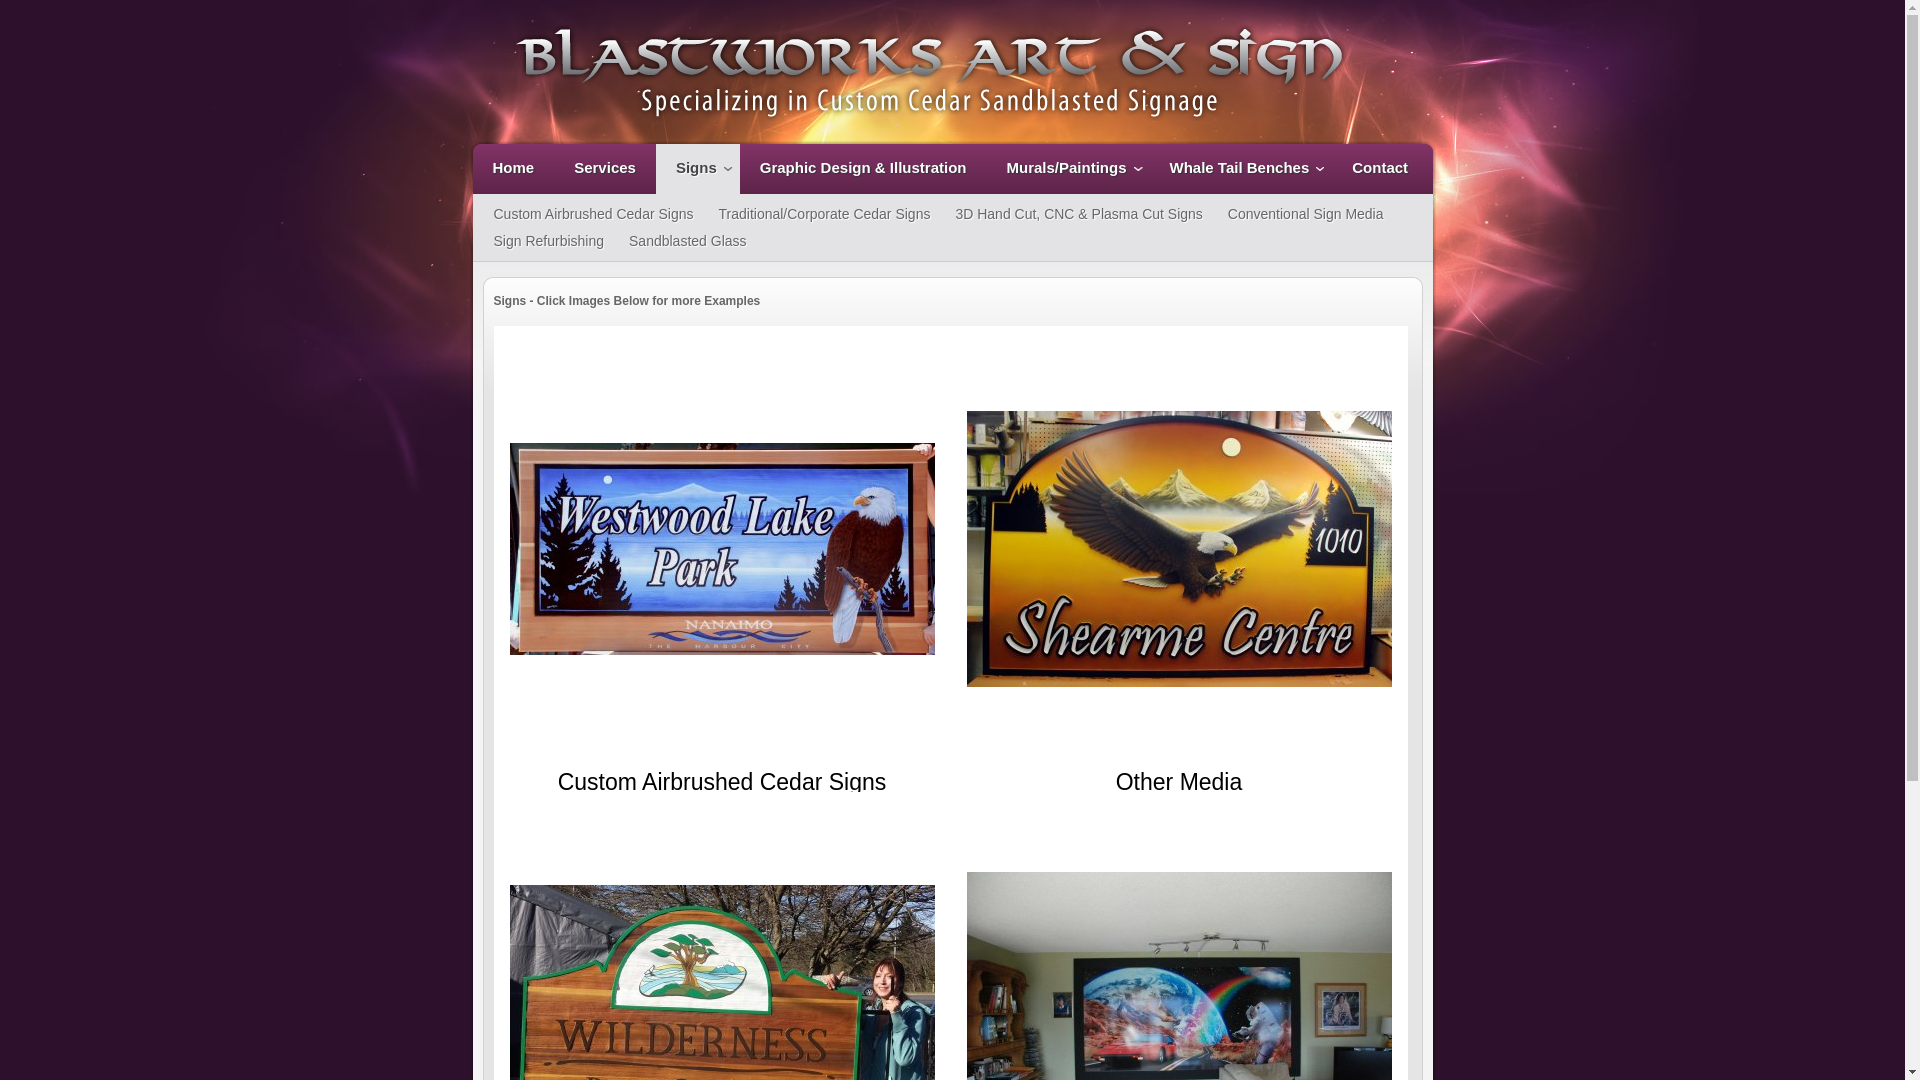 The image size is (1920, 1080). What do you see at coordinates (1306, 214) in the screenshot?
I see `Conventional Sign Media` at bounding box center [1306, 214].